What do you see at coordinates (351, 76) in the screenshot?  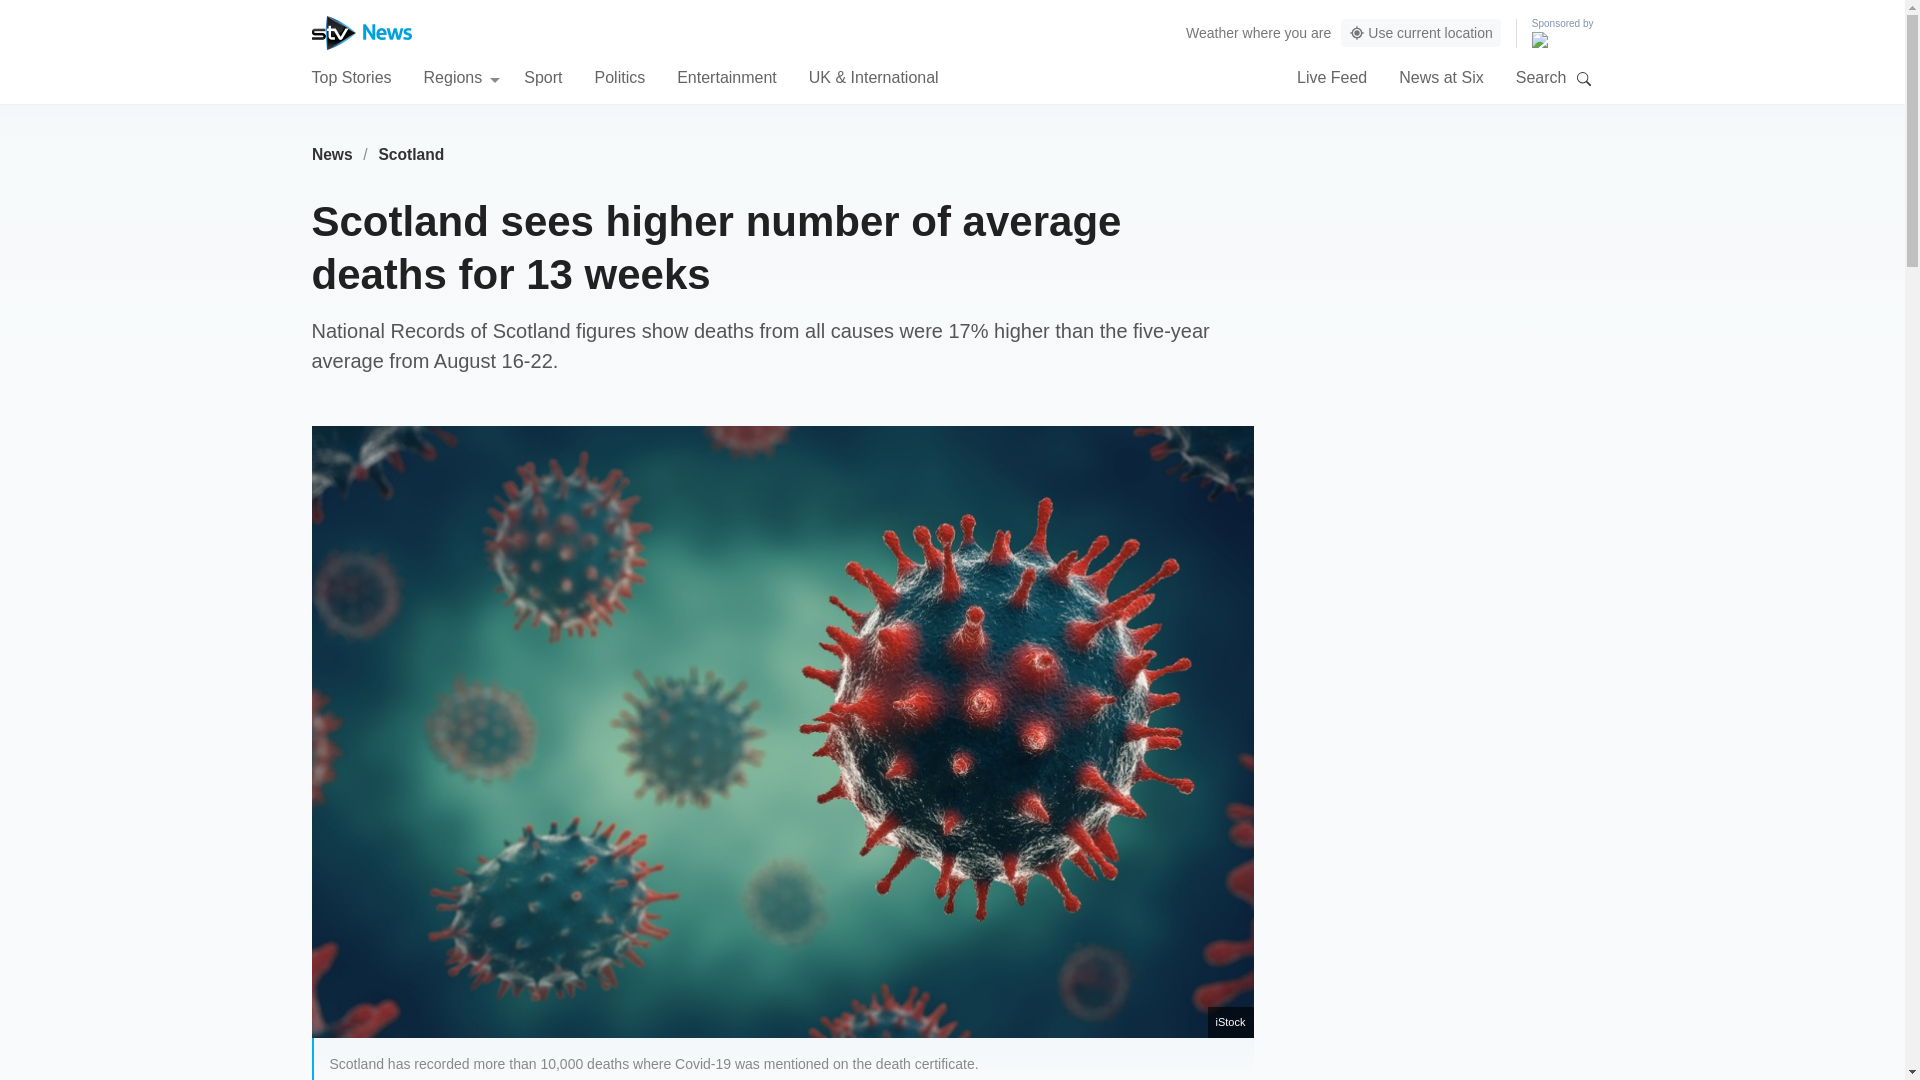 I see `Top Stories` at bounding box center [351, 76].